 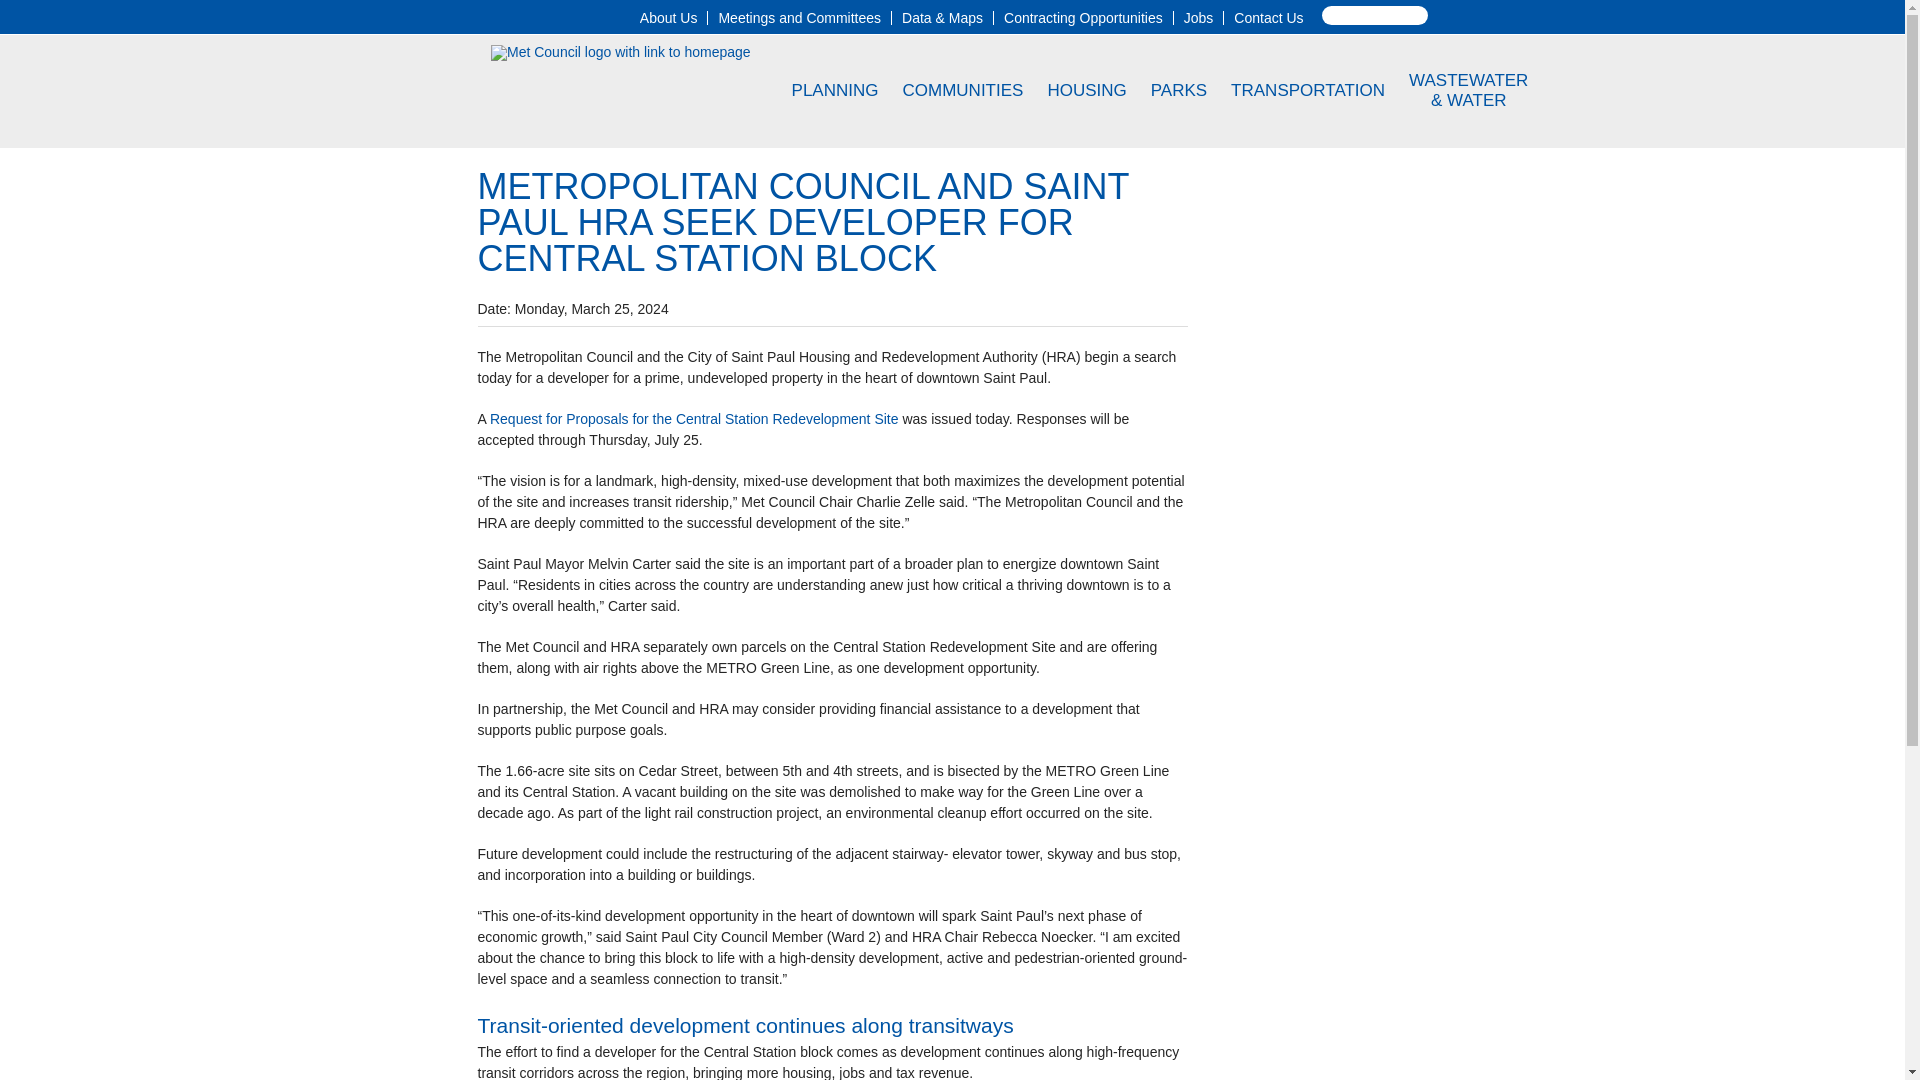 I want to click on Contracting Opportunities, so click(x=1084, y=17).